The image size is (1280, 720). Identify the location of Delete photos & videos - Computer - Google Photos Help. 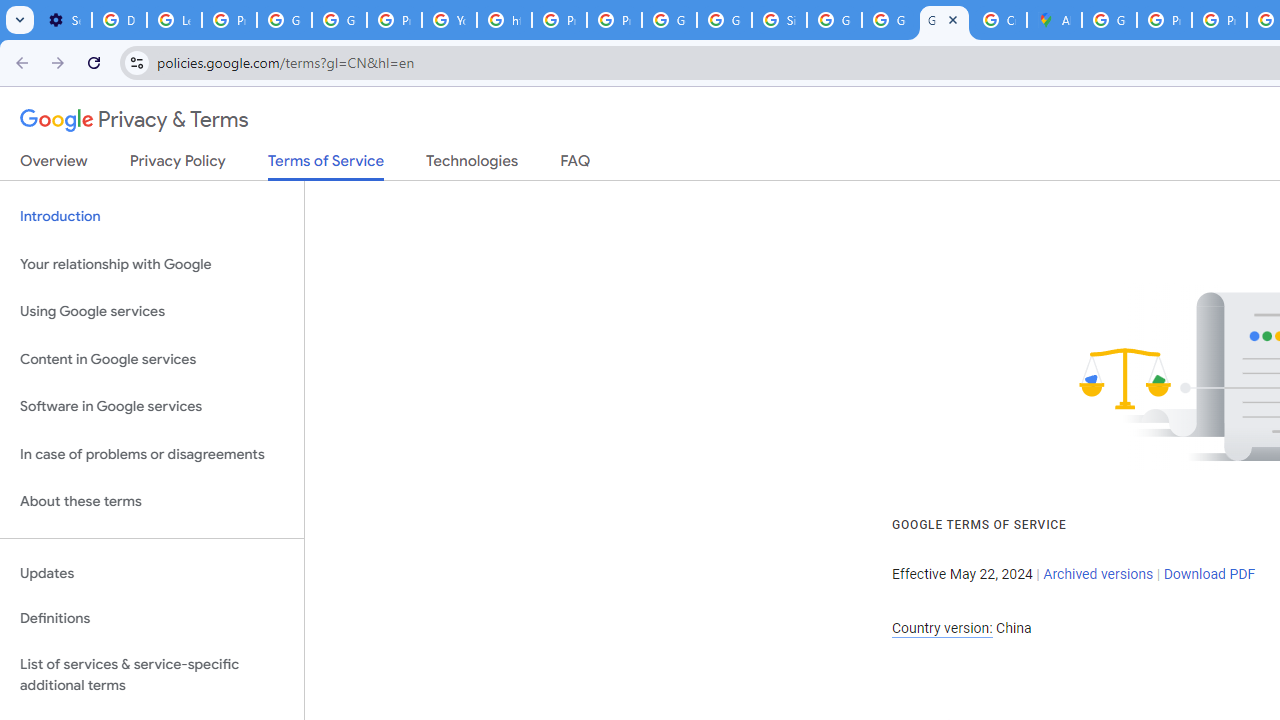
(120, 20).